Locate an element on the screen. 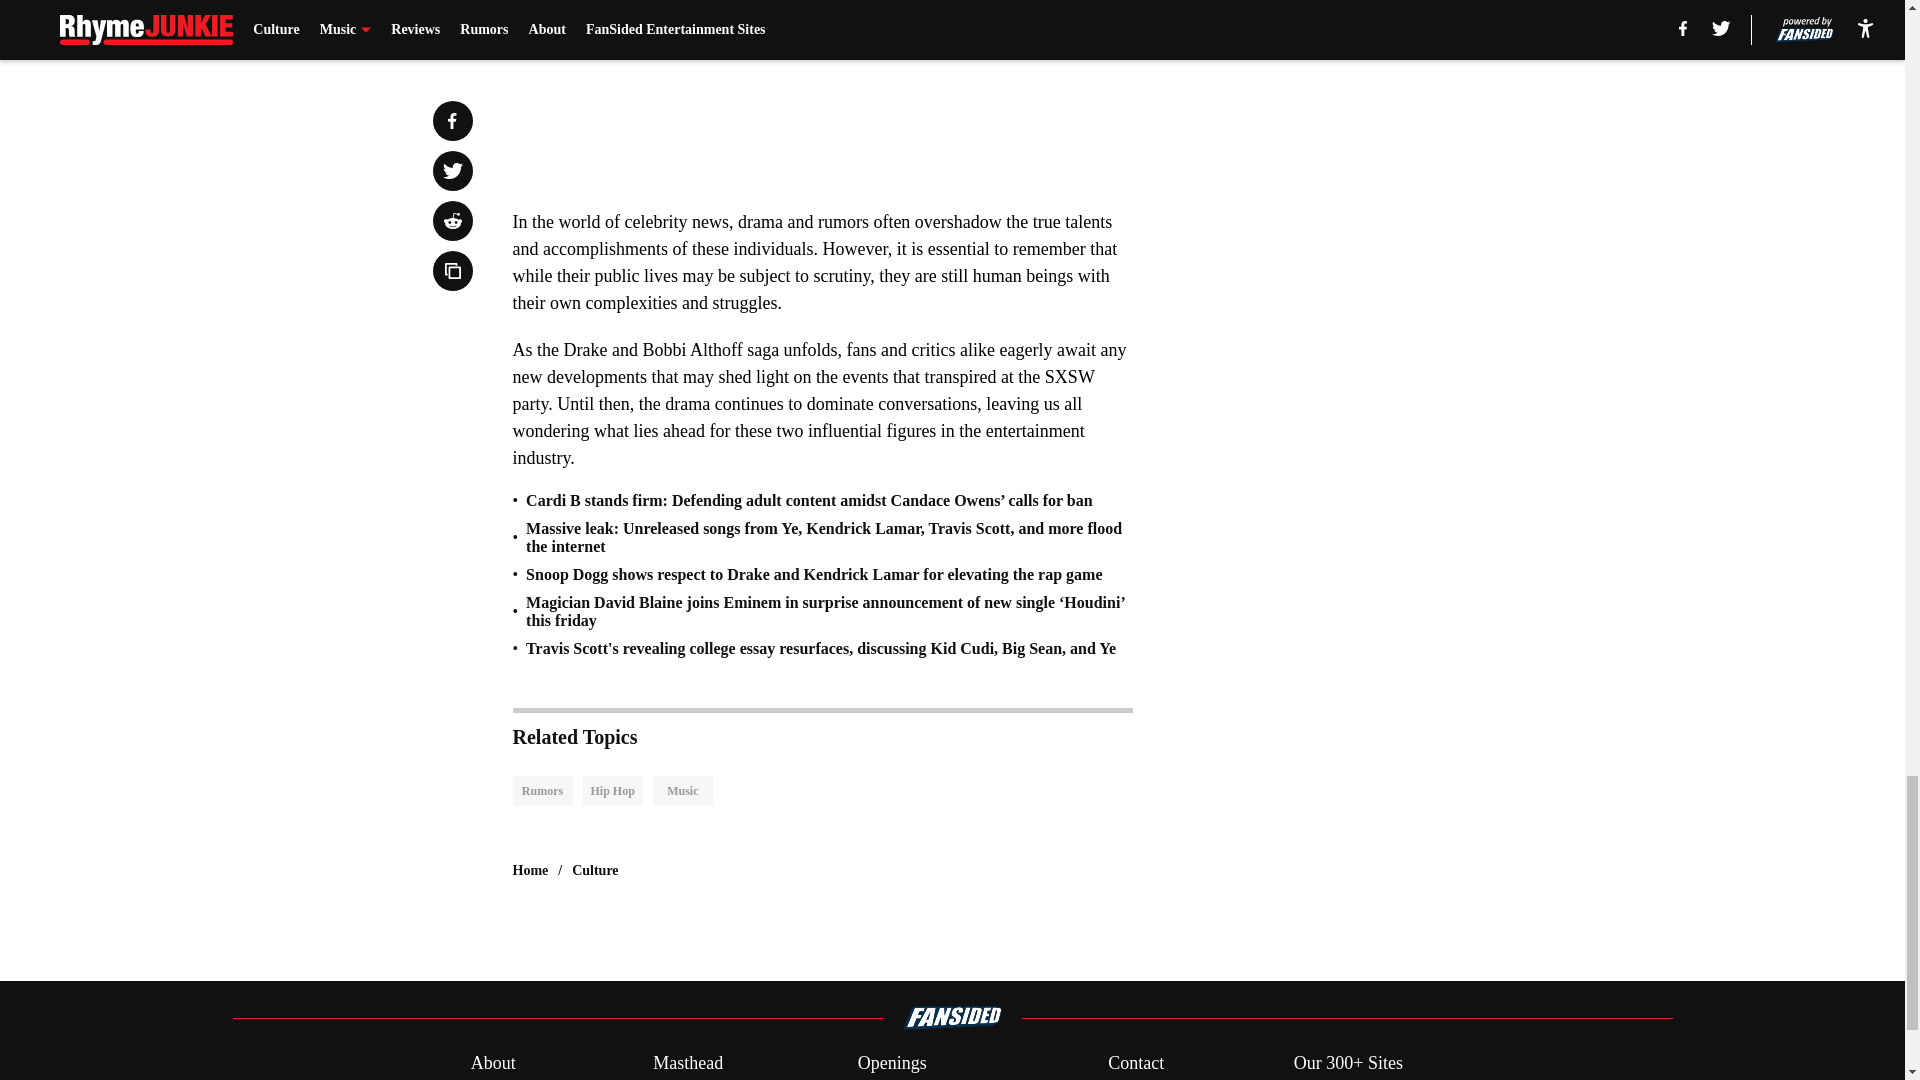 The width and height of the screenshot is (1920, 1080). Music is located at coordinates (682, 790).